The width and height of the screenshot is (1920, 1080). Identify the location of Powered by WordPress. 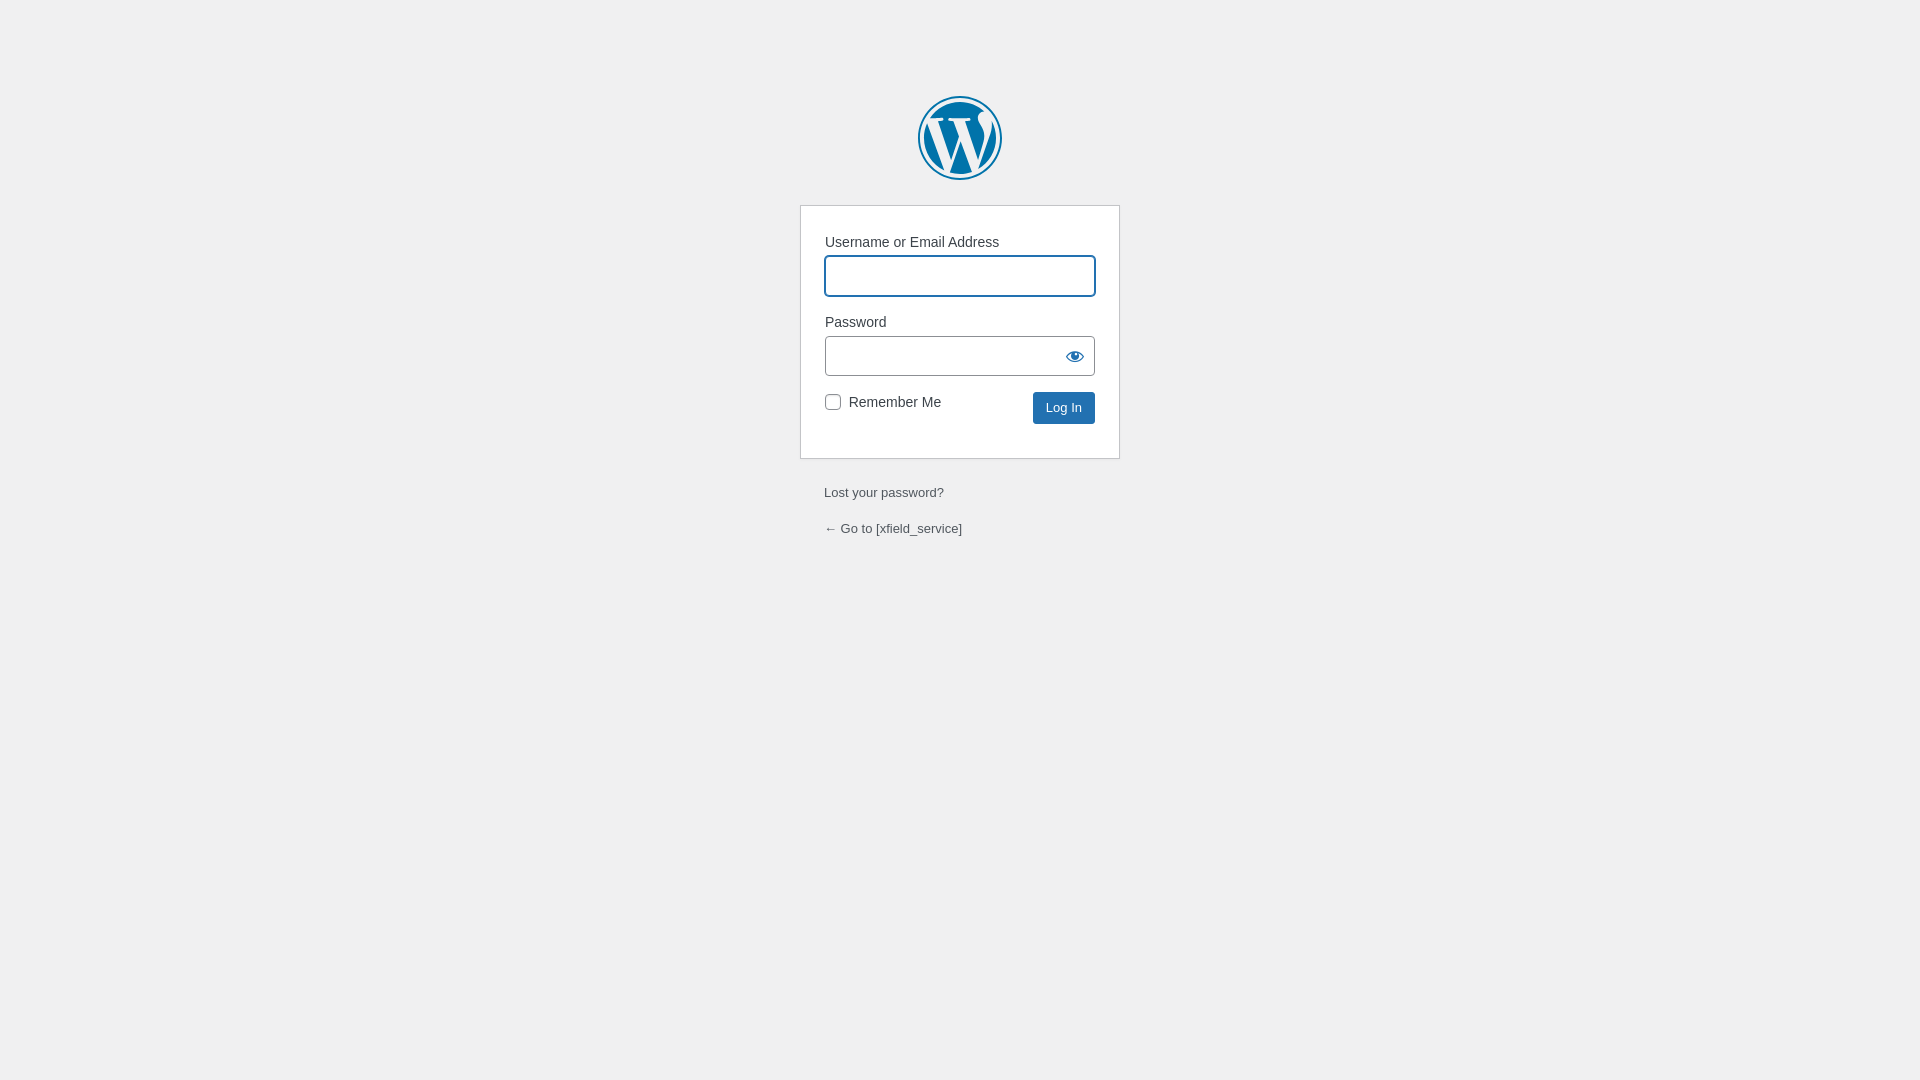
(960, 138).